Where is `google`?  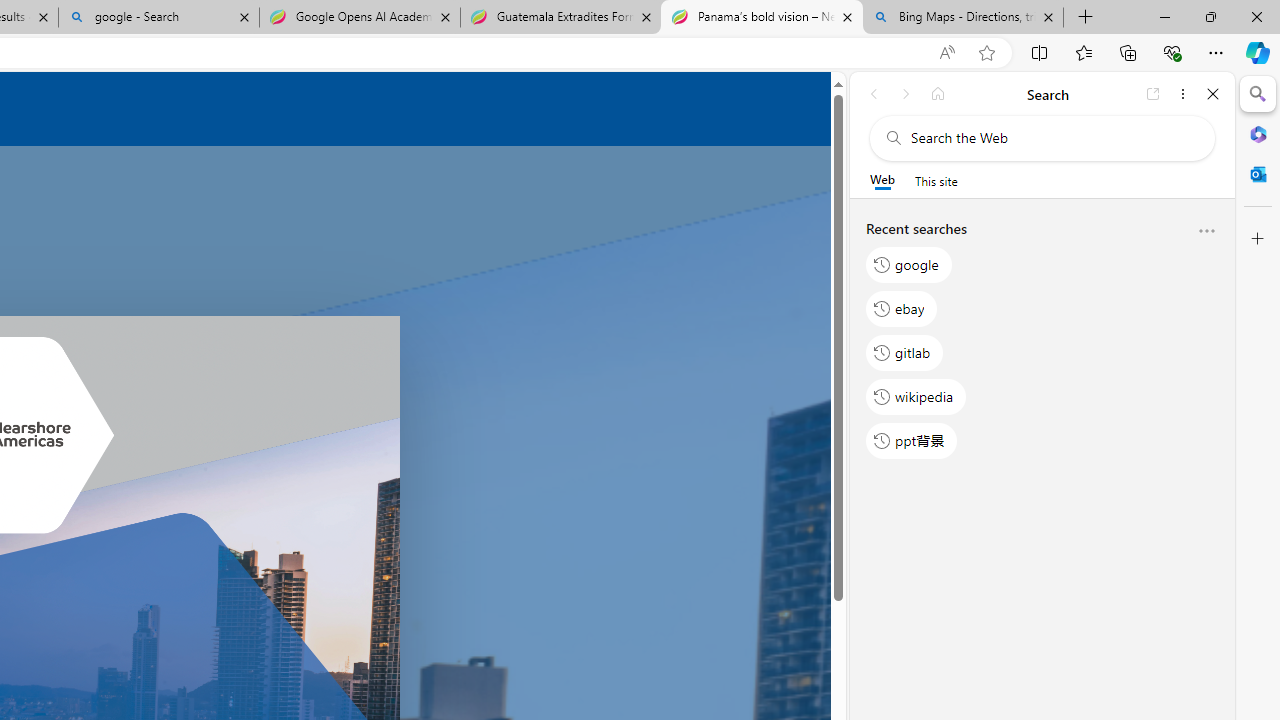 google is located at coordinates (909, 264).